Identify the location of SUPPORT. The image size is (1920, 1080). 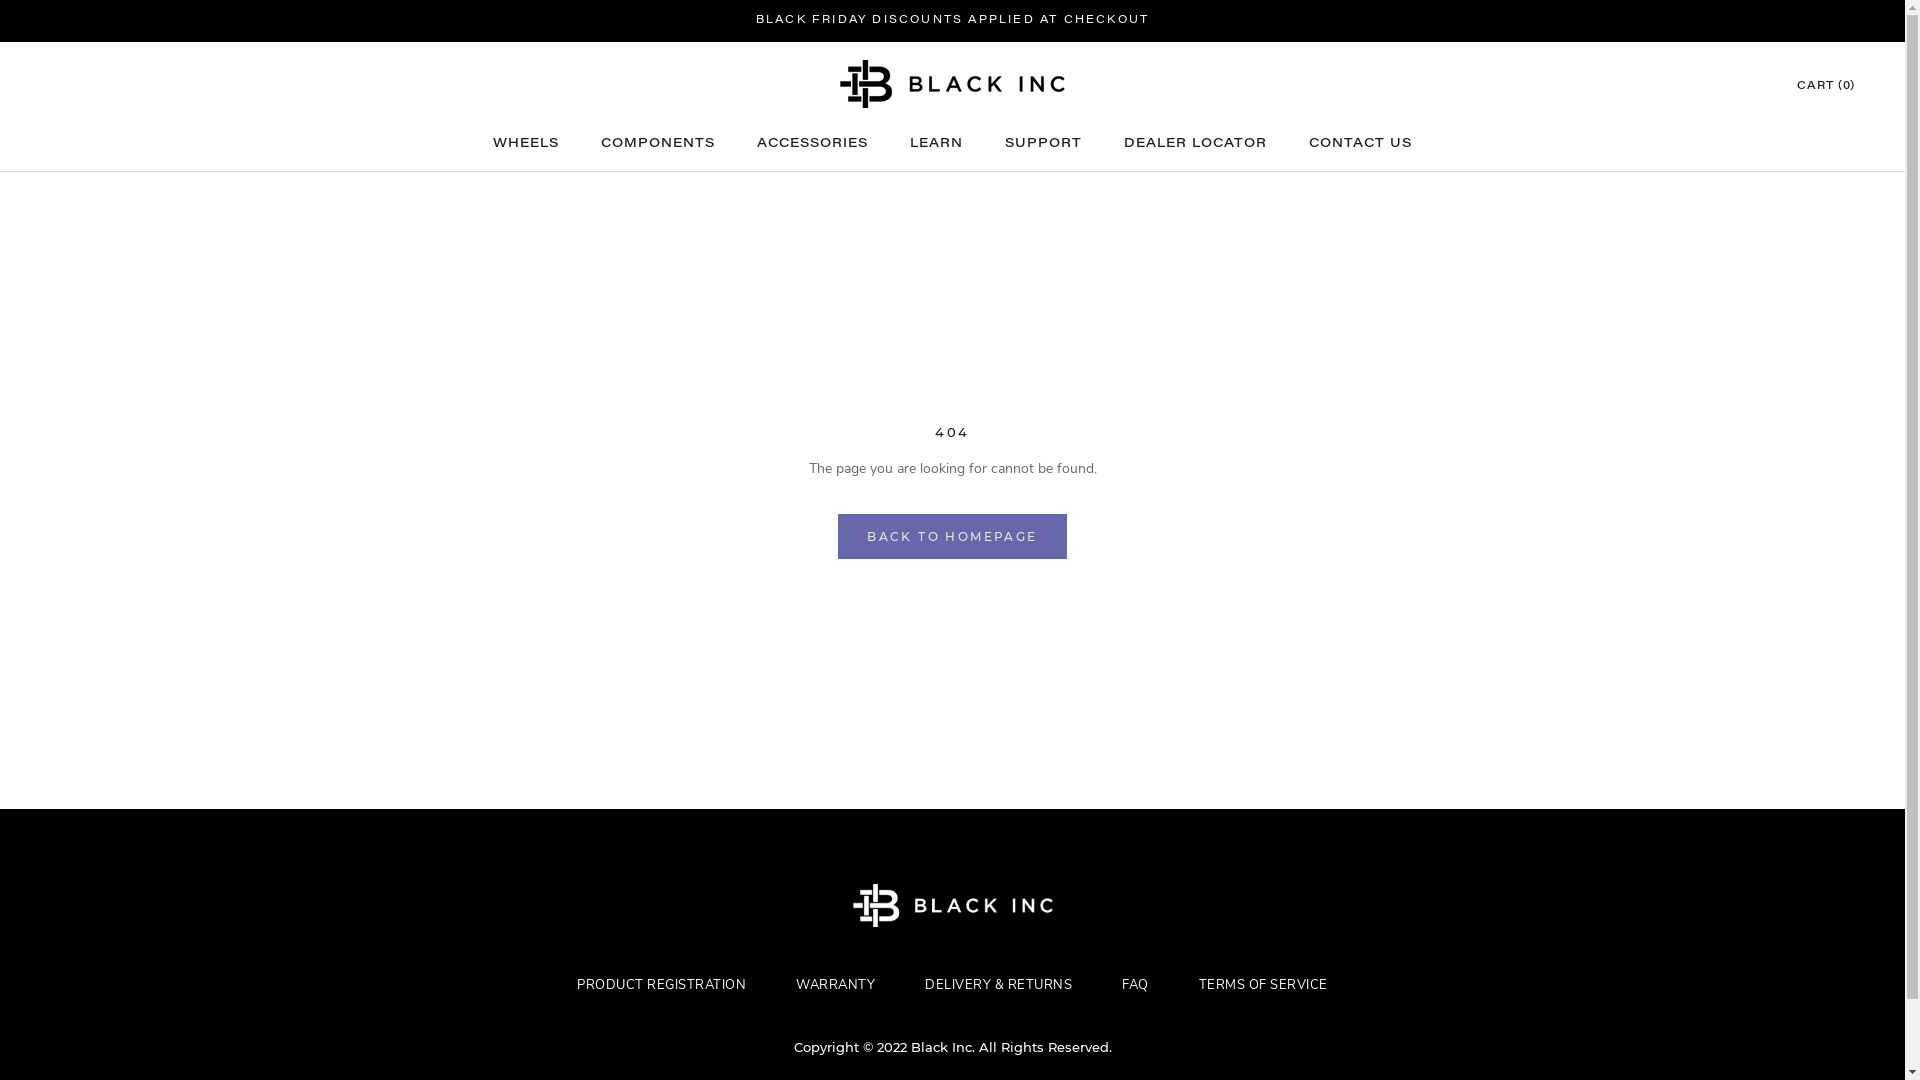
(1044, 144).